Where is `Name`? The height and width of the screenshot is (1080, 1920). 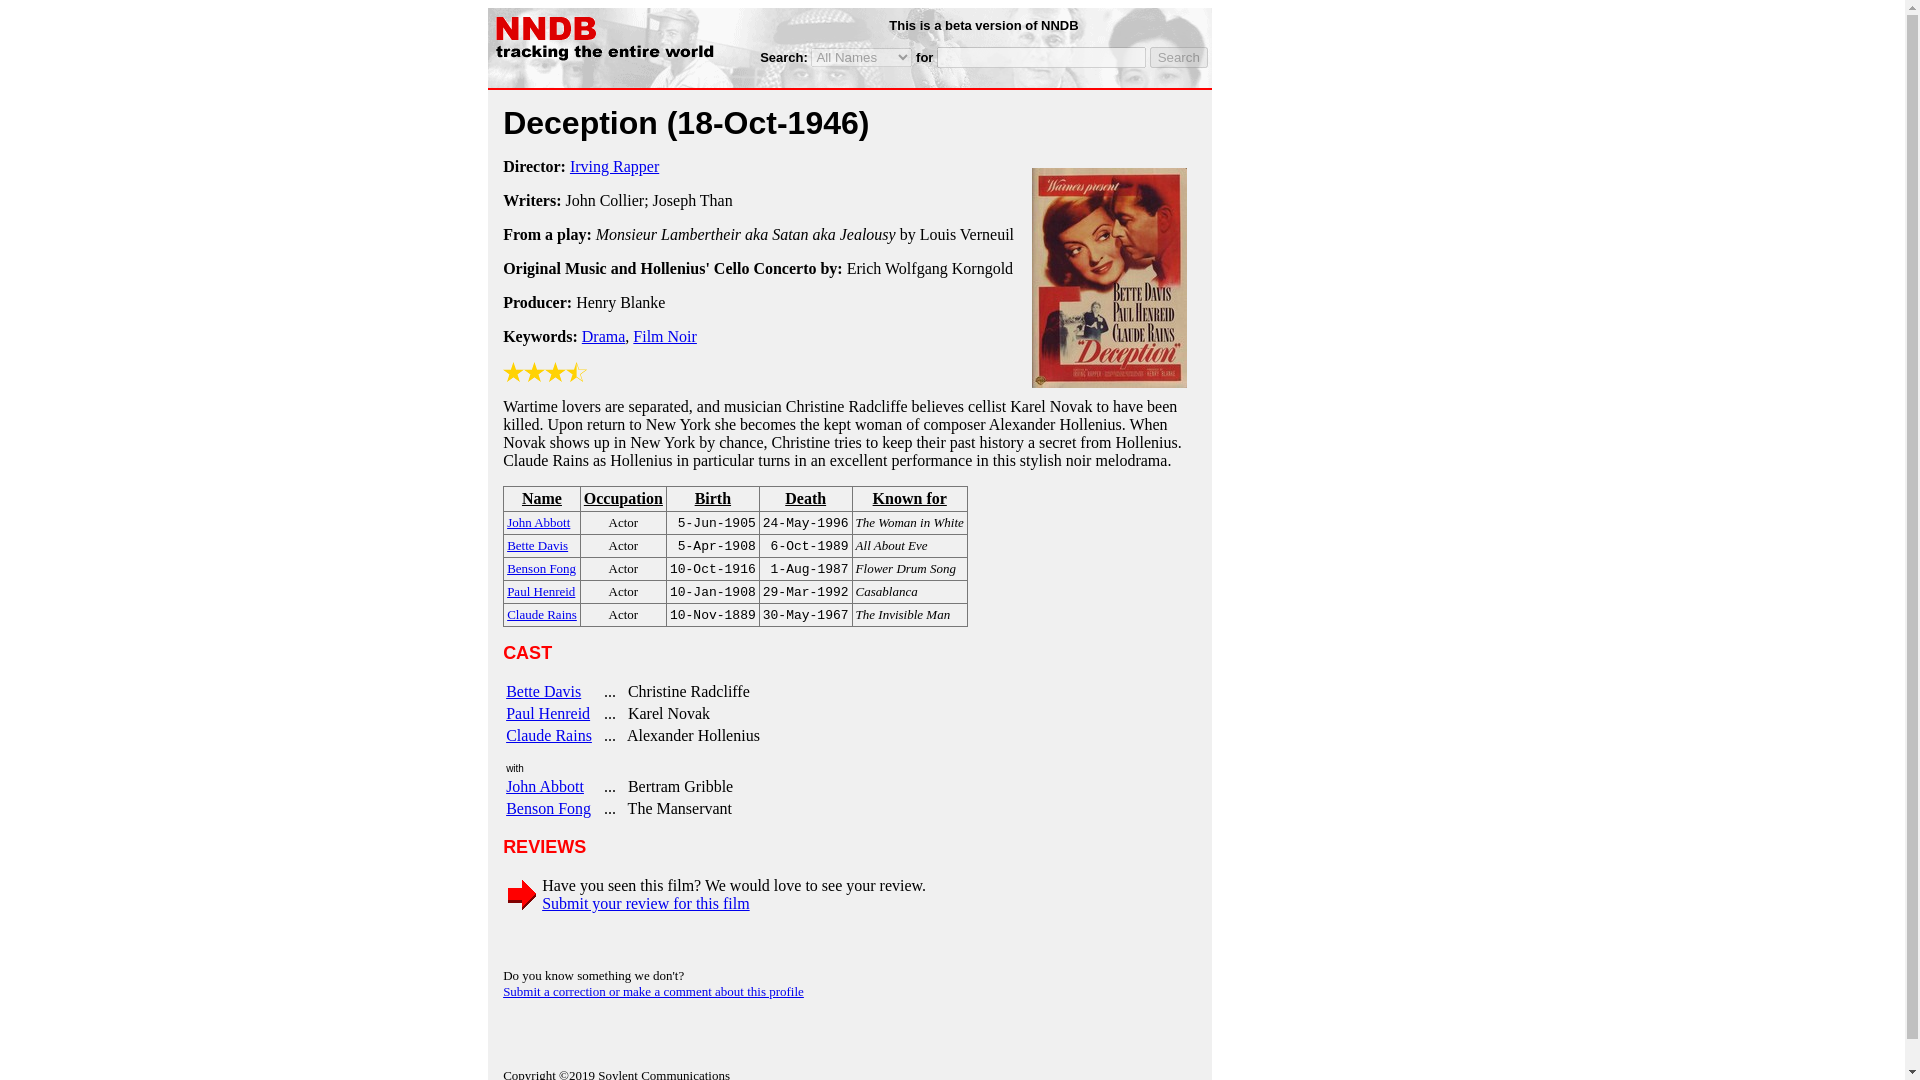
Name is located at coordinates (542, 498).